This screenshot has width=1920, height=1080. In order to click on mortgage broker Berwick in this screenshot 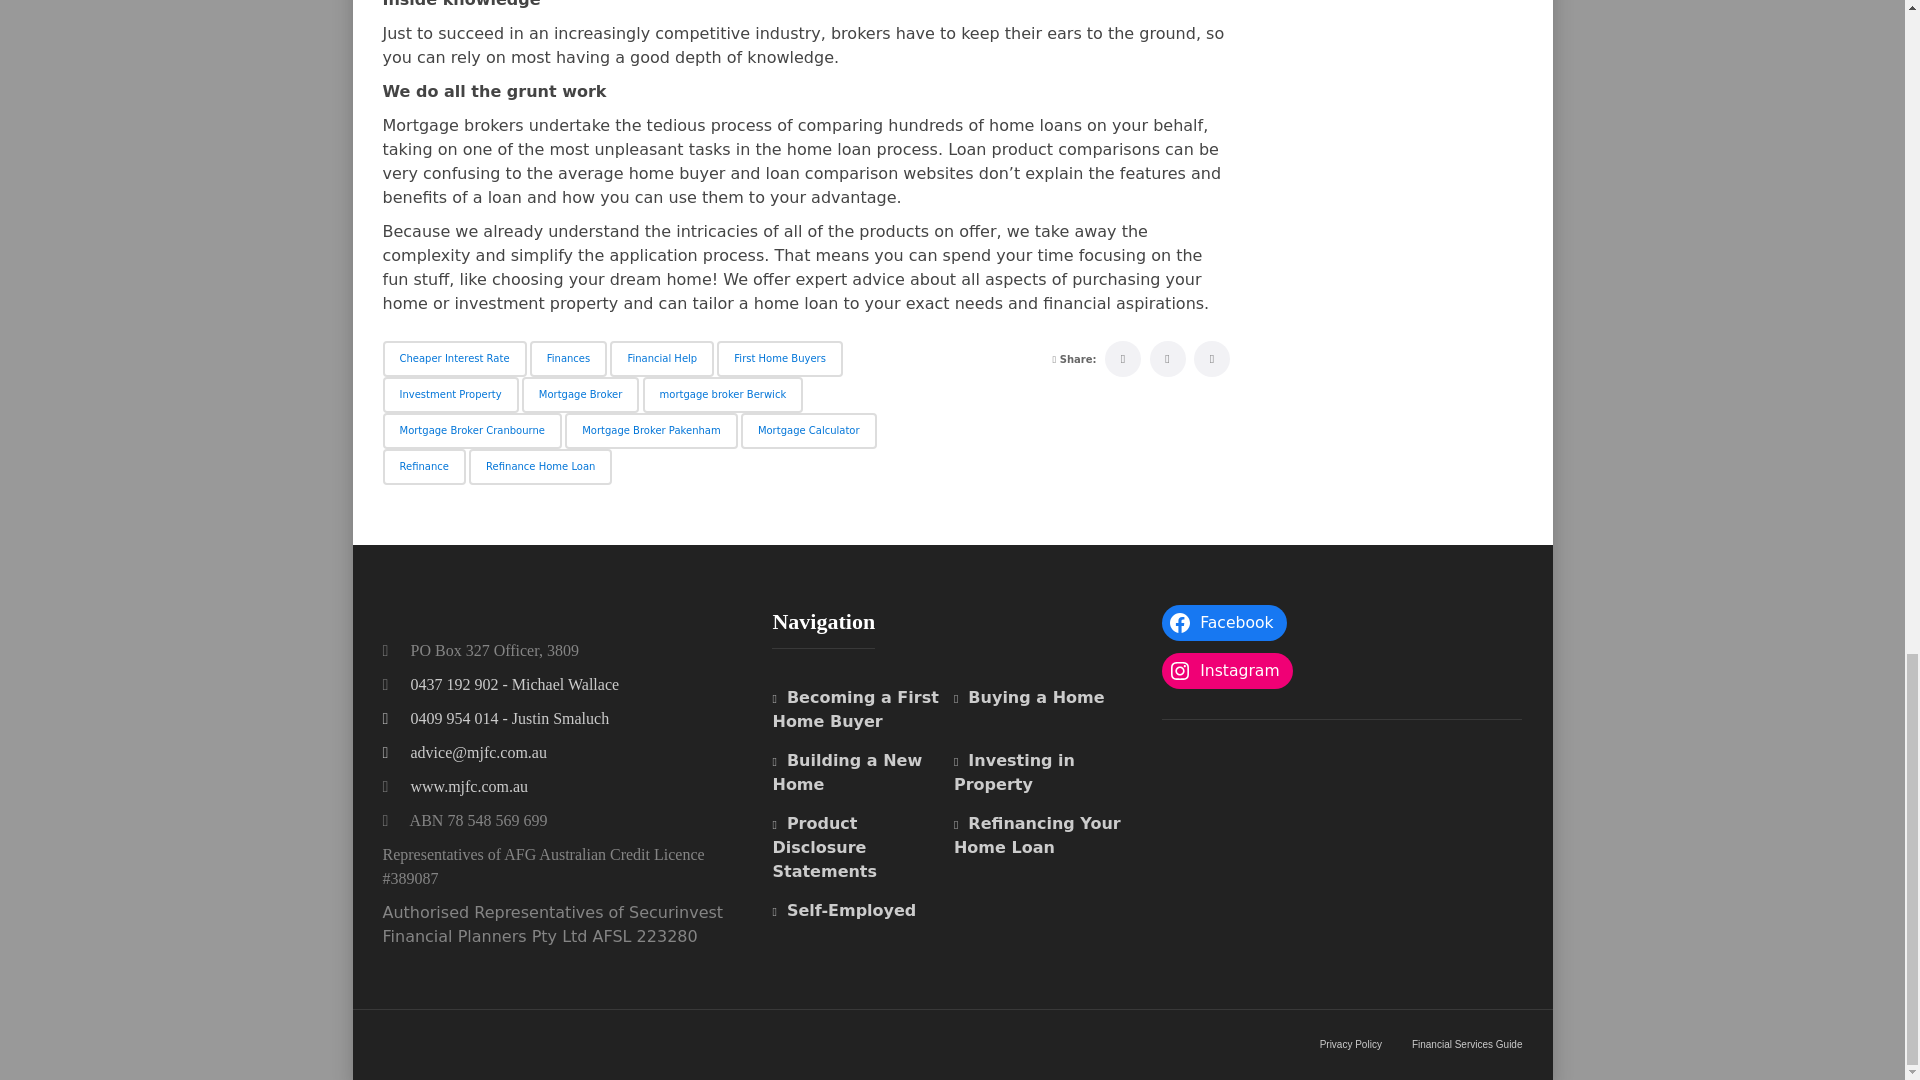, I will do `click(724, 394)`.